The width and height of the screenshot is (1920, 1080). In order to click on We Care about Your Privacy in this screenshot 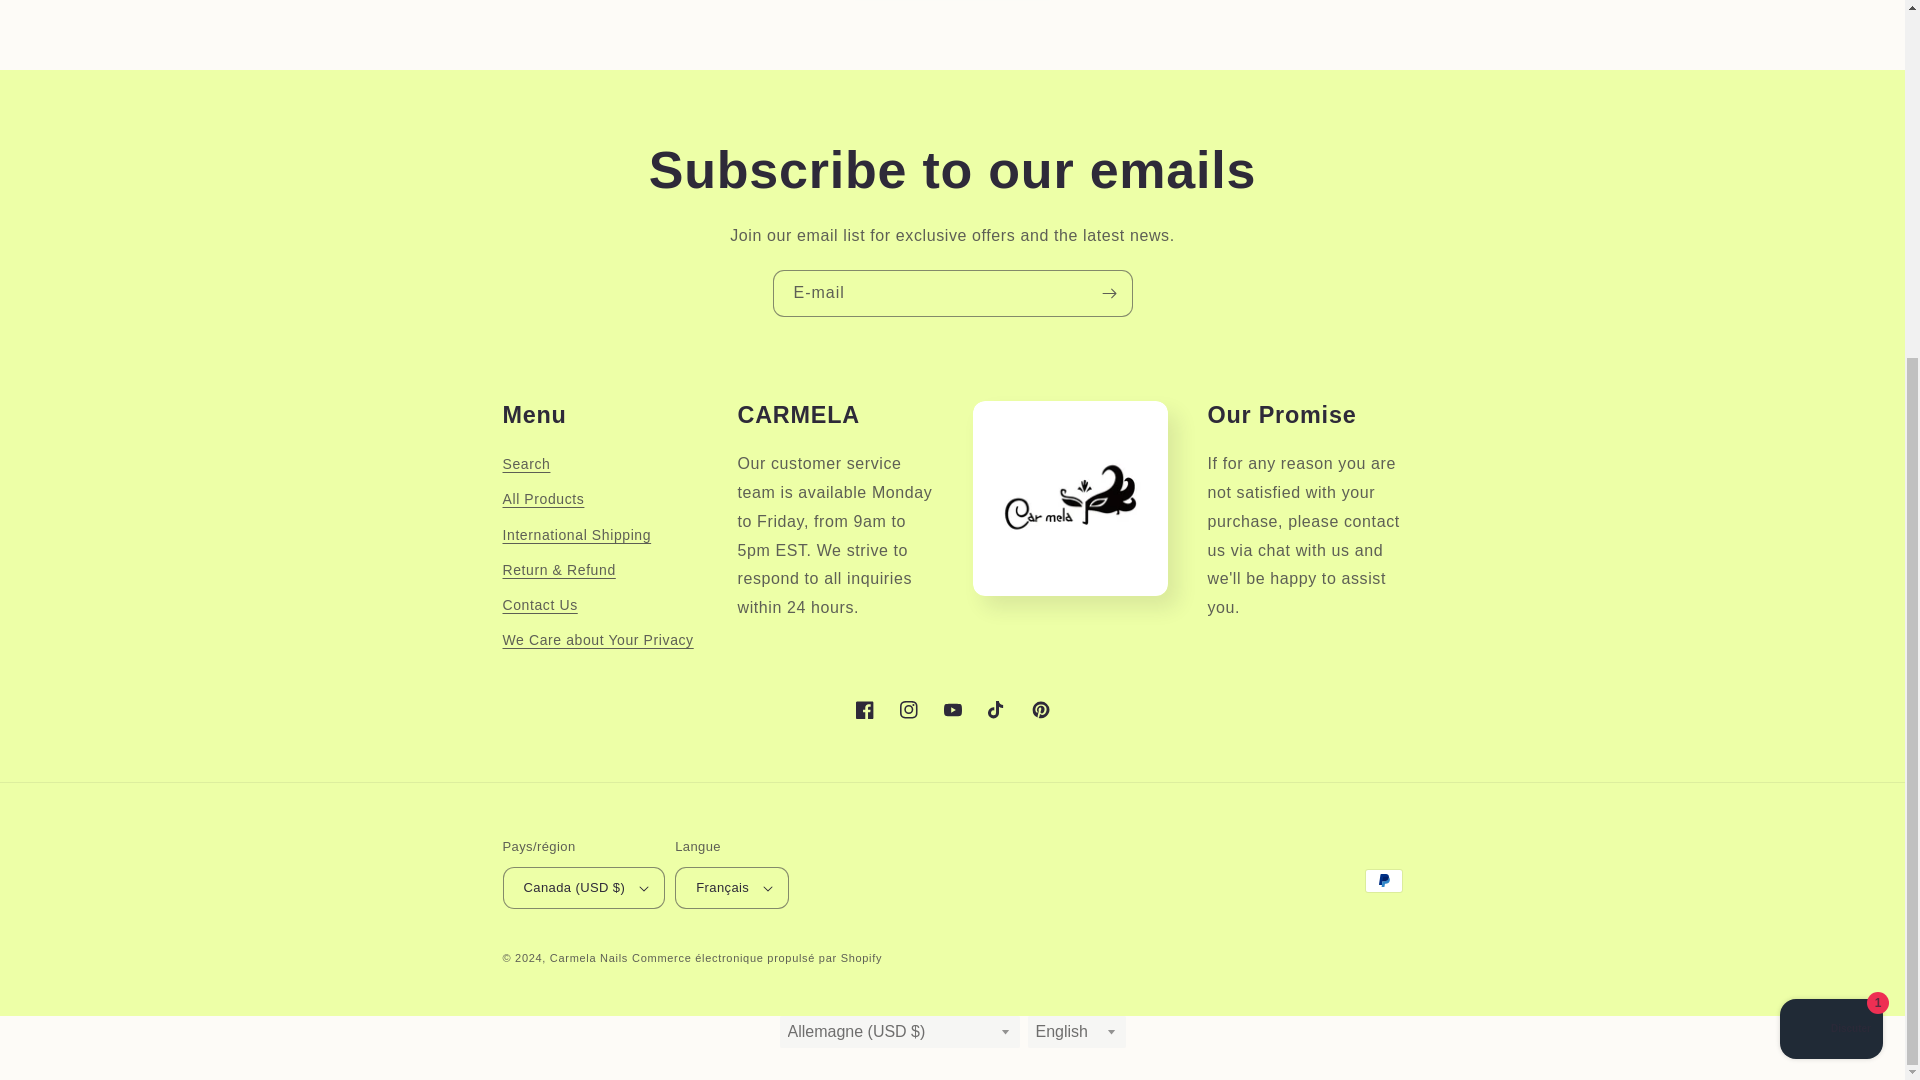, I will do `click(597, 640)`.